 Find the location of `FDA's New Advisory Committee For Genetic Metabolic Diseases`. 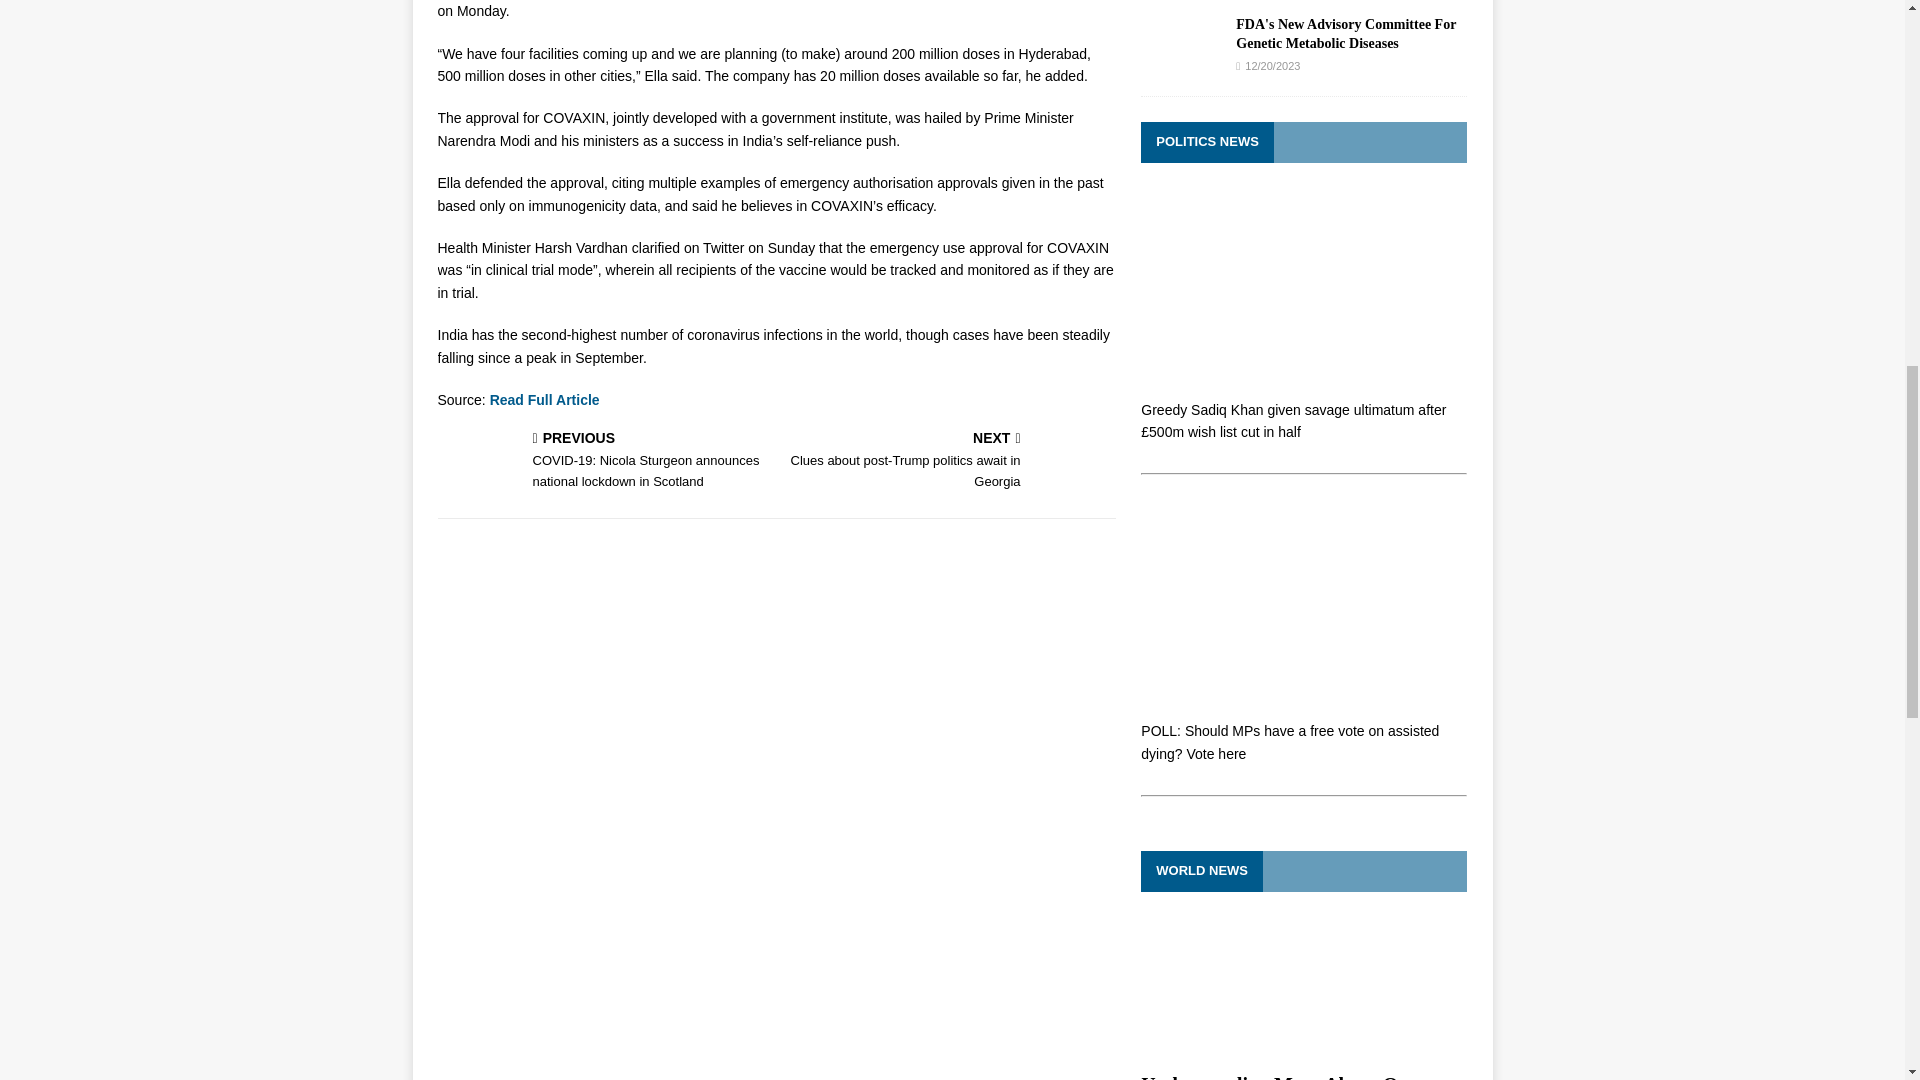

FDA's New Advisory Committee For Genetic Metabolic Diseases is located at coordinates (1180, 65).